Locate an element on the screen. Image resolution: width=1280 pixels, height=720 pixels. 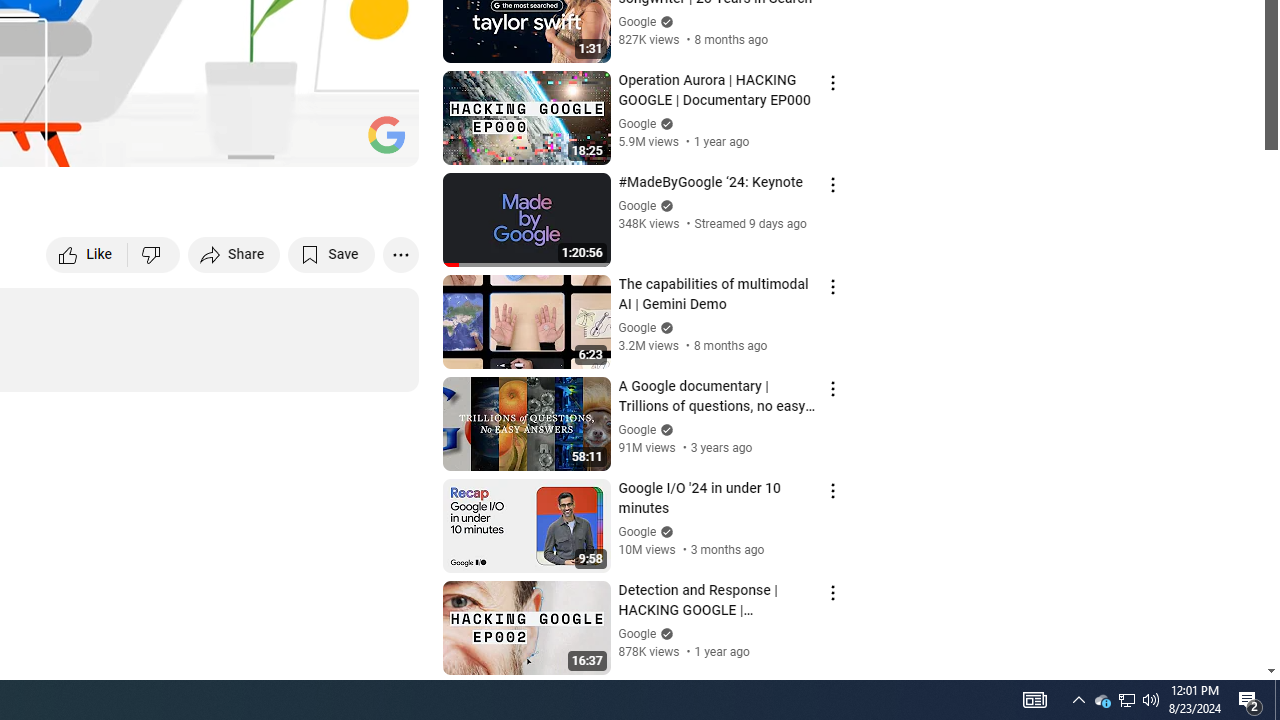
Dislike this video is located at coordinates (154, 254).